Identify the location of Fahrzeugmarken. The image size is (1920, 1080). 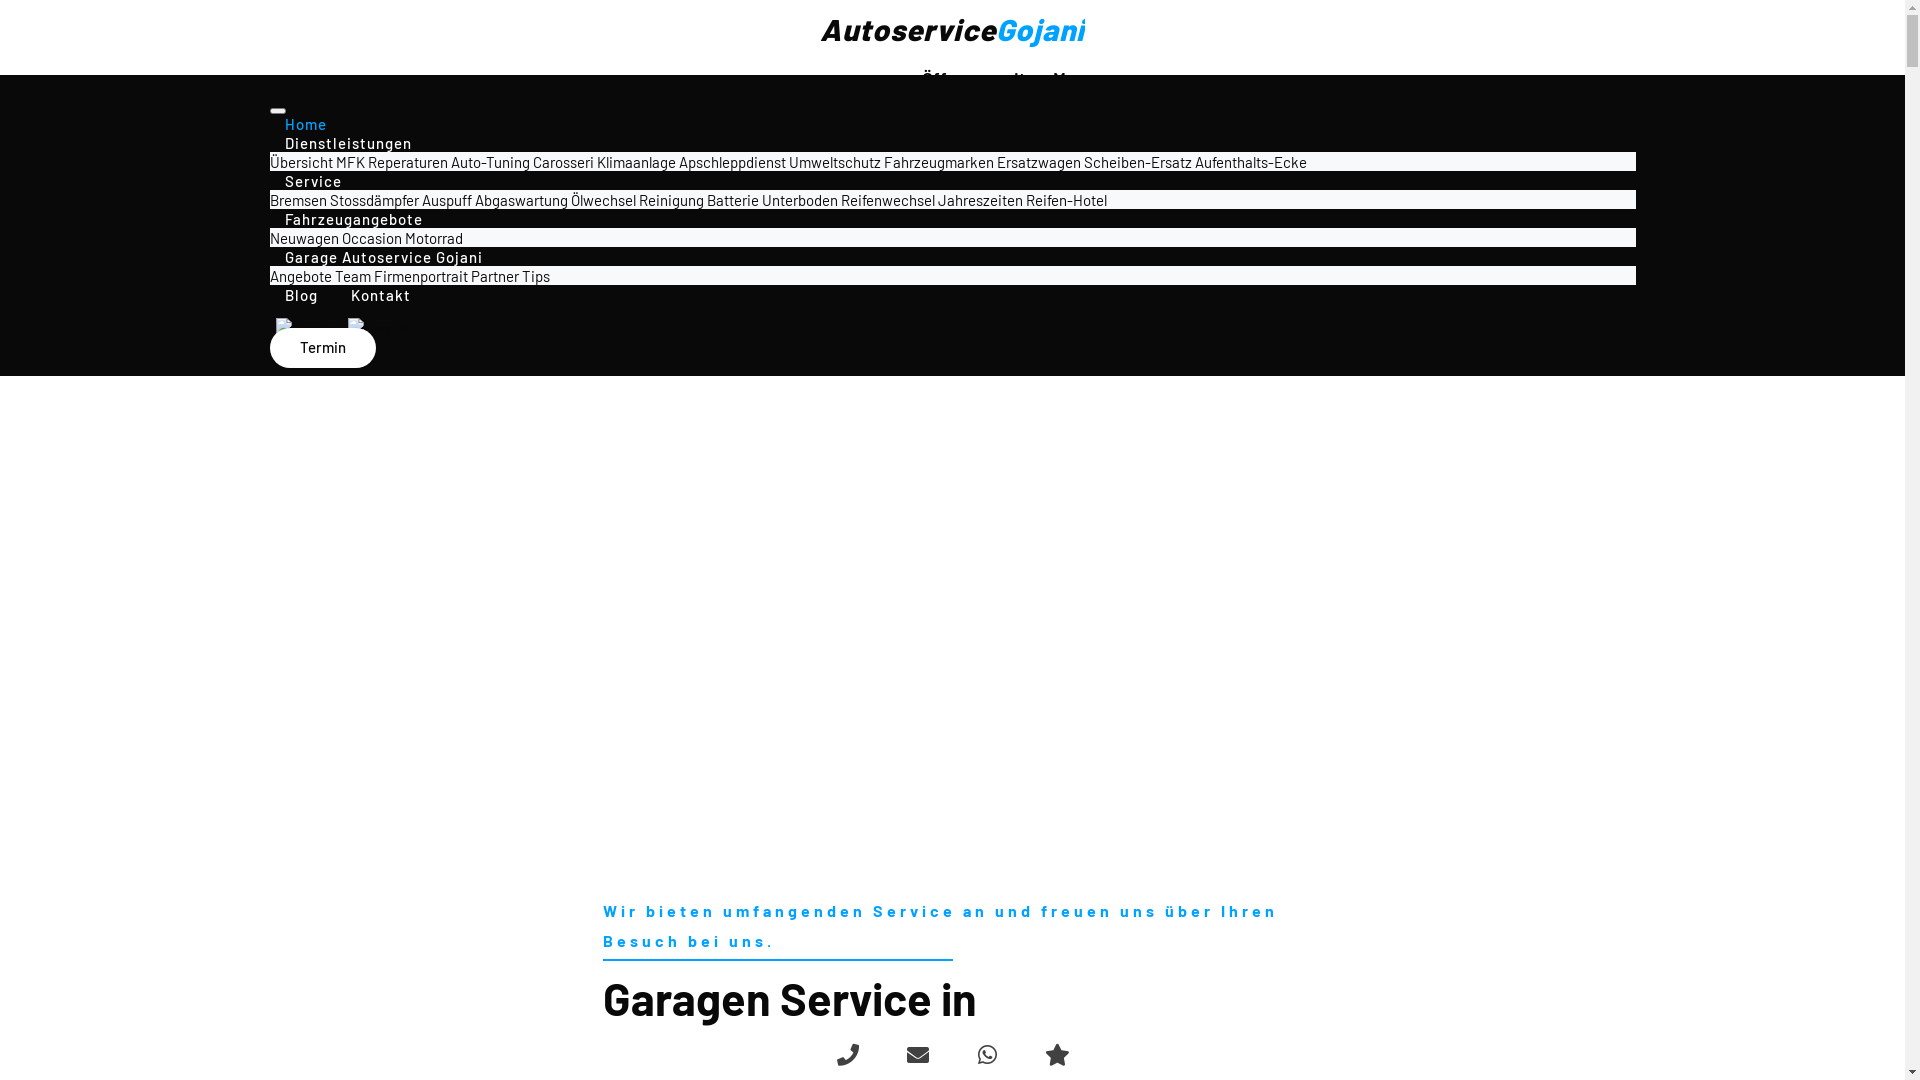
(939, 162).